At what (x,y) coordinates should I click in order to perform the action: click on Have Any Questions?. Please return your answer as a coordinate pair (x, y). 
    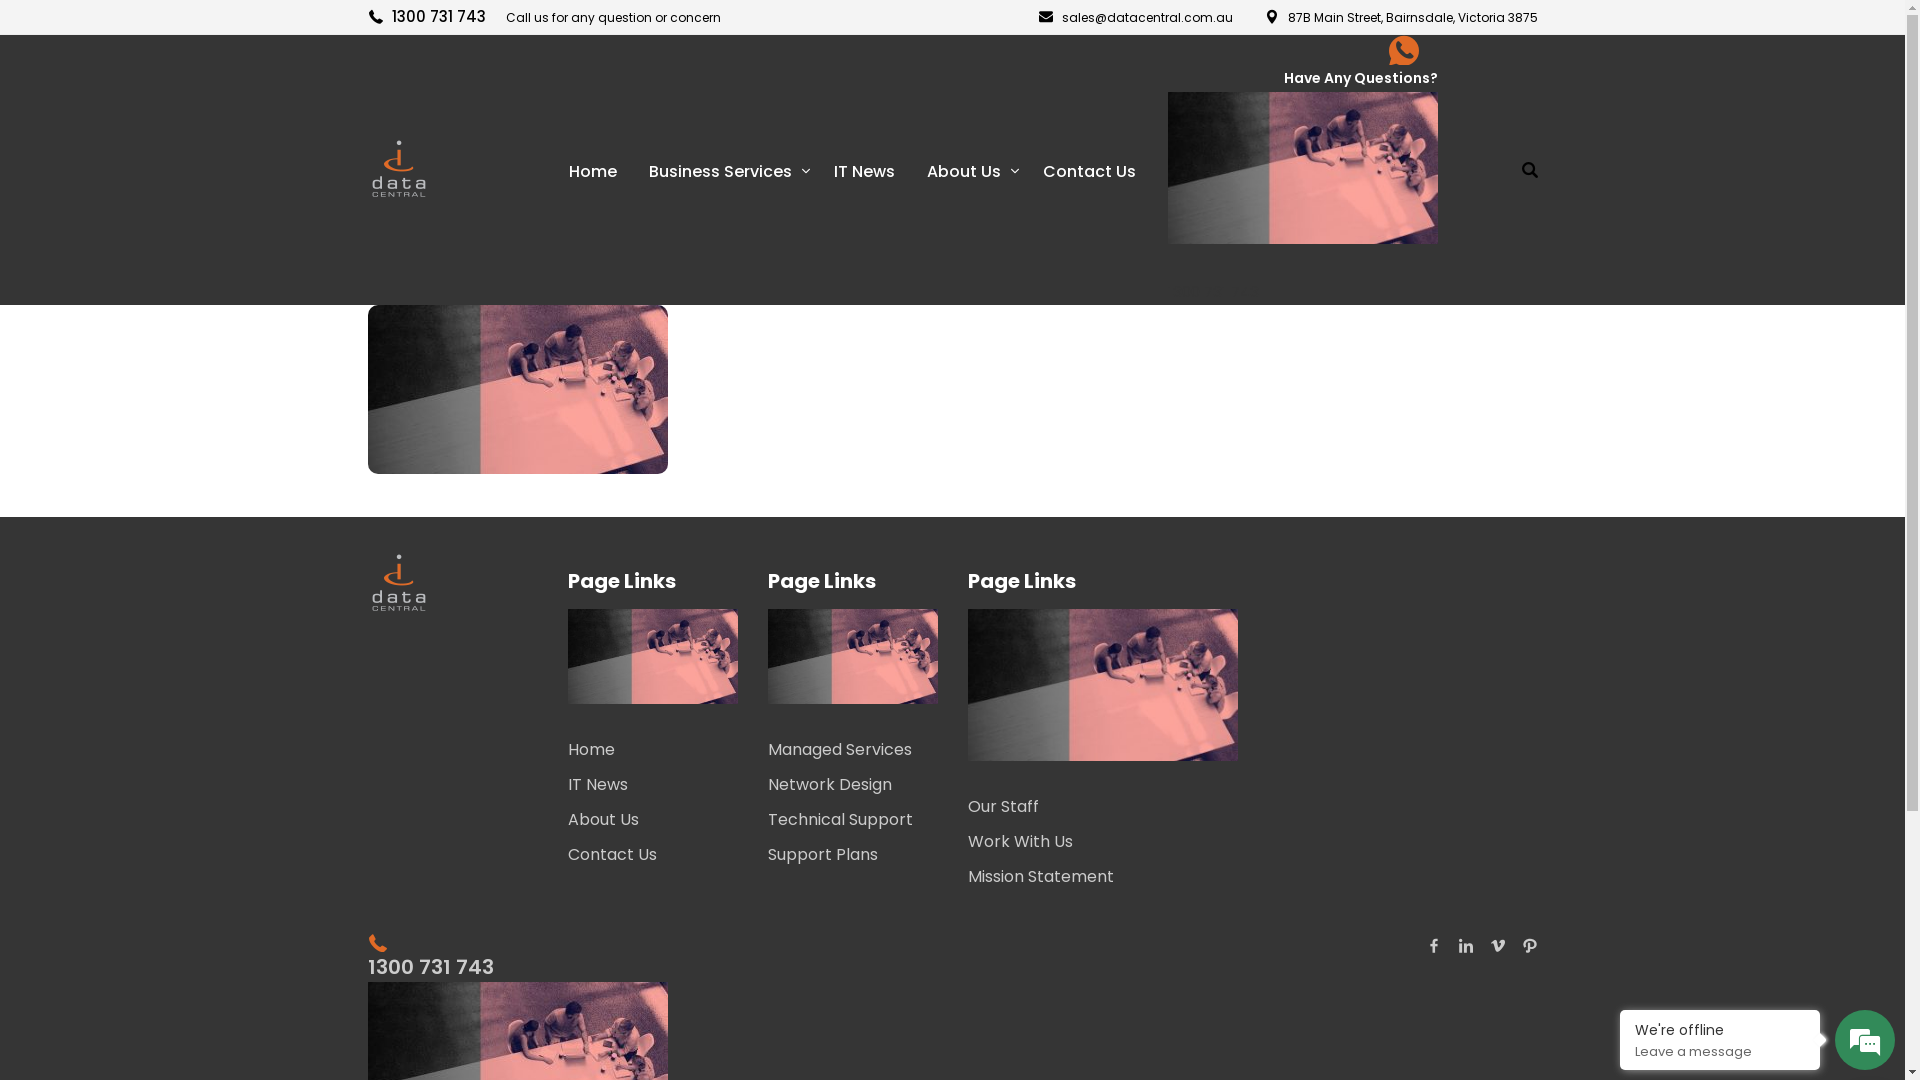
    Looking at the image, I should click on (1303, 78).